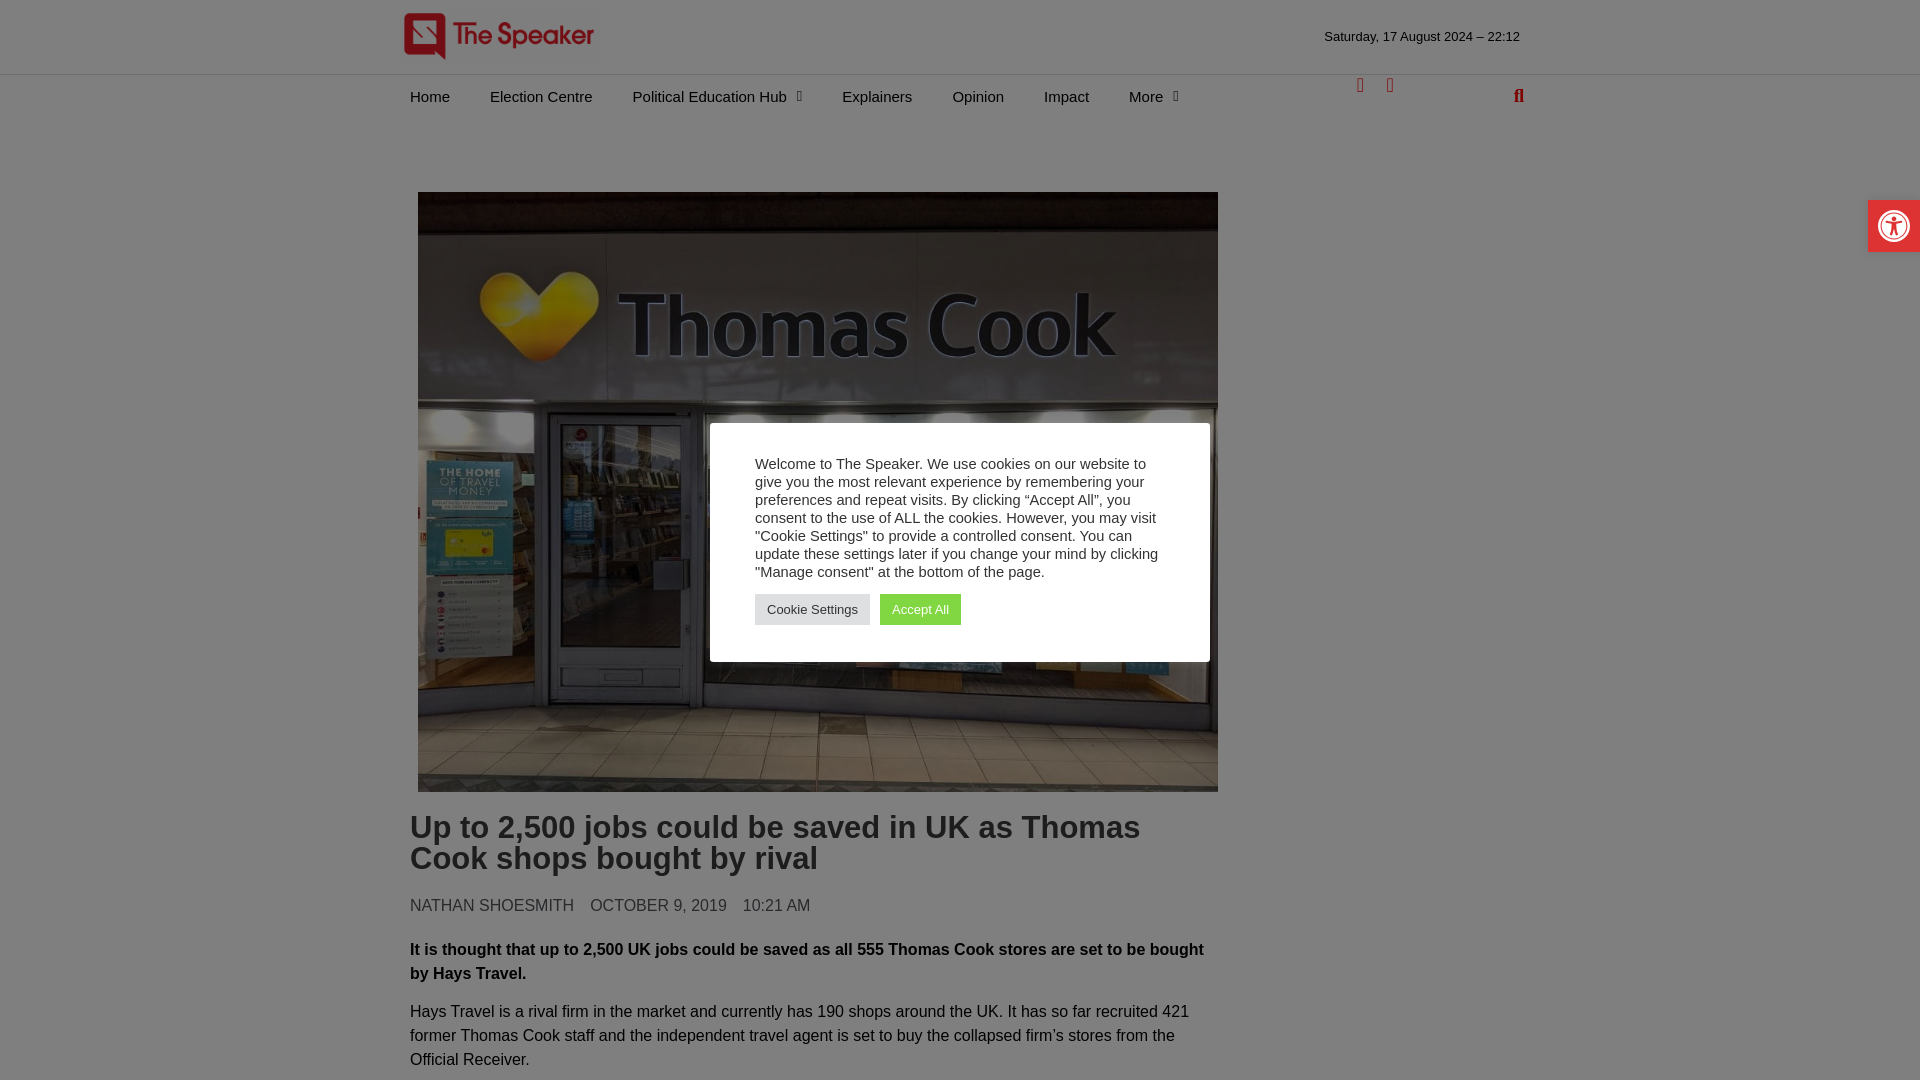 This screenshot has height=1080, width=1920. What do you see at coordinates (1154, 96) in the screenshot?
I see `More` at bounding box center [1154, 96].